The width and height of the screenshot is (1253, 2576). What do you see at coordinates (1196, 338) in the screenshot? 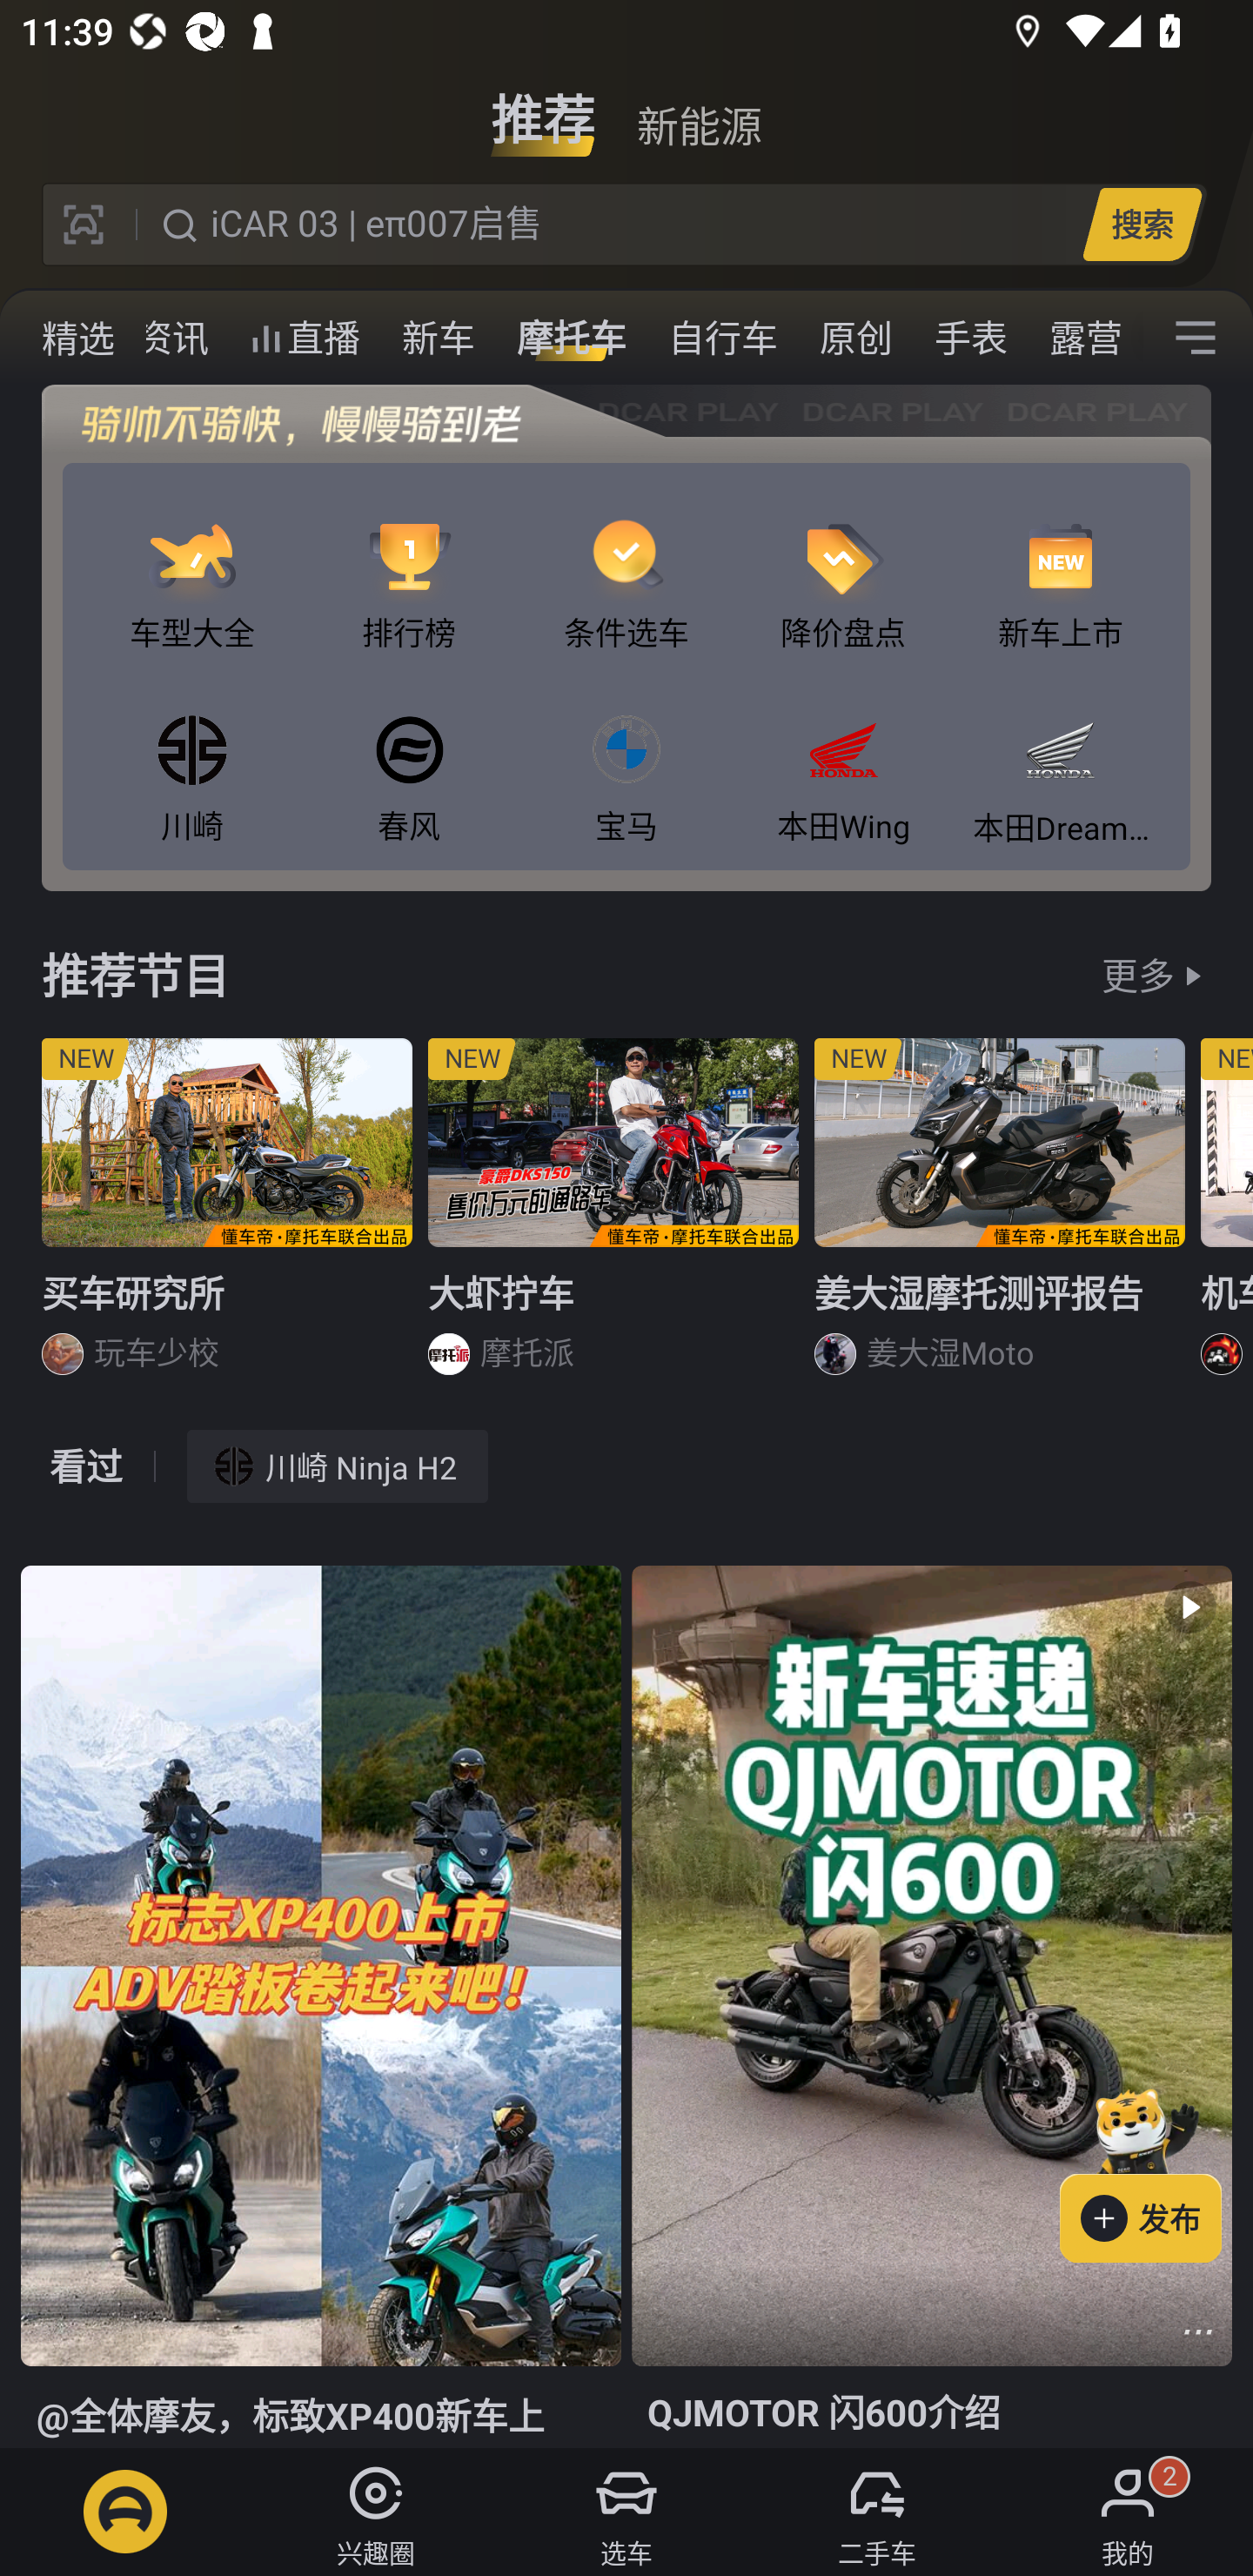
I see `` at bounding box center [1196, 338].